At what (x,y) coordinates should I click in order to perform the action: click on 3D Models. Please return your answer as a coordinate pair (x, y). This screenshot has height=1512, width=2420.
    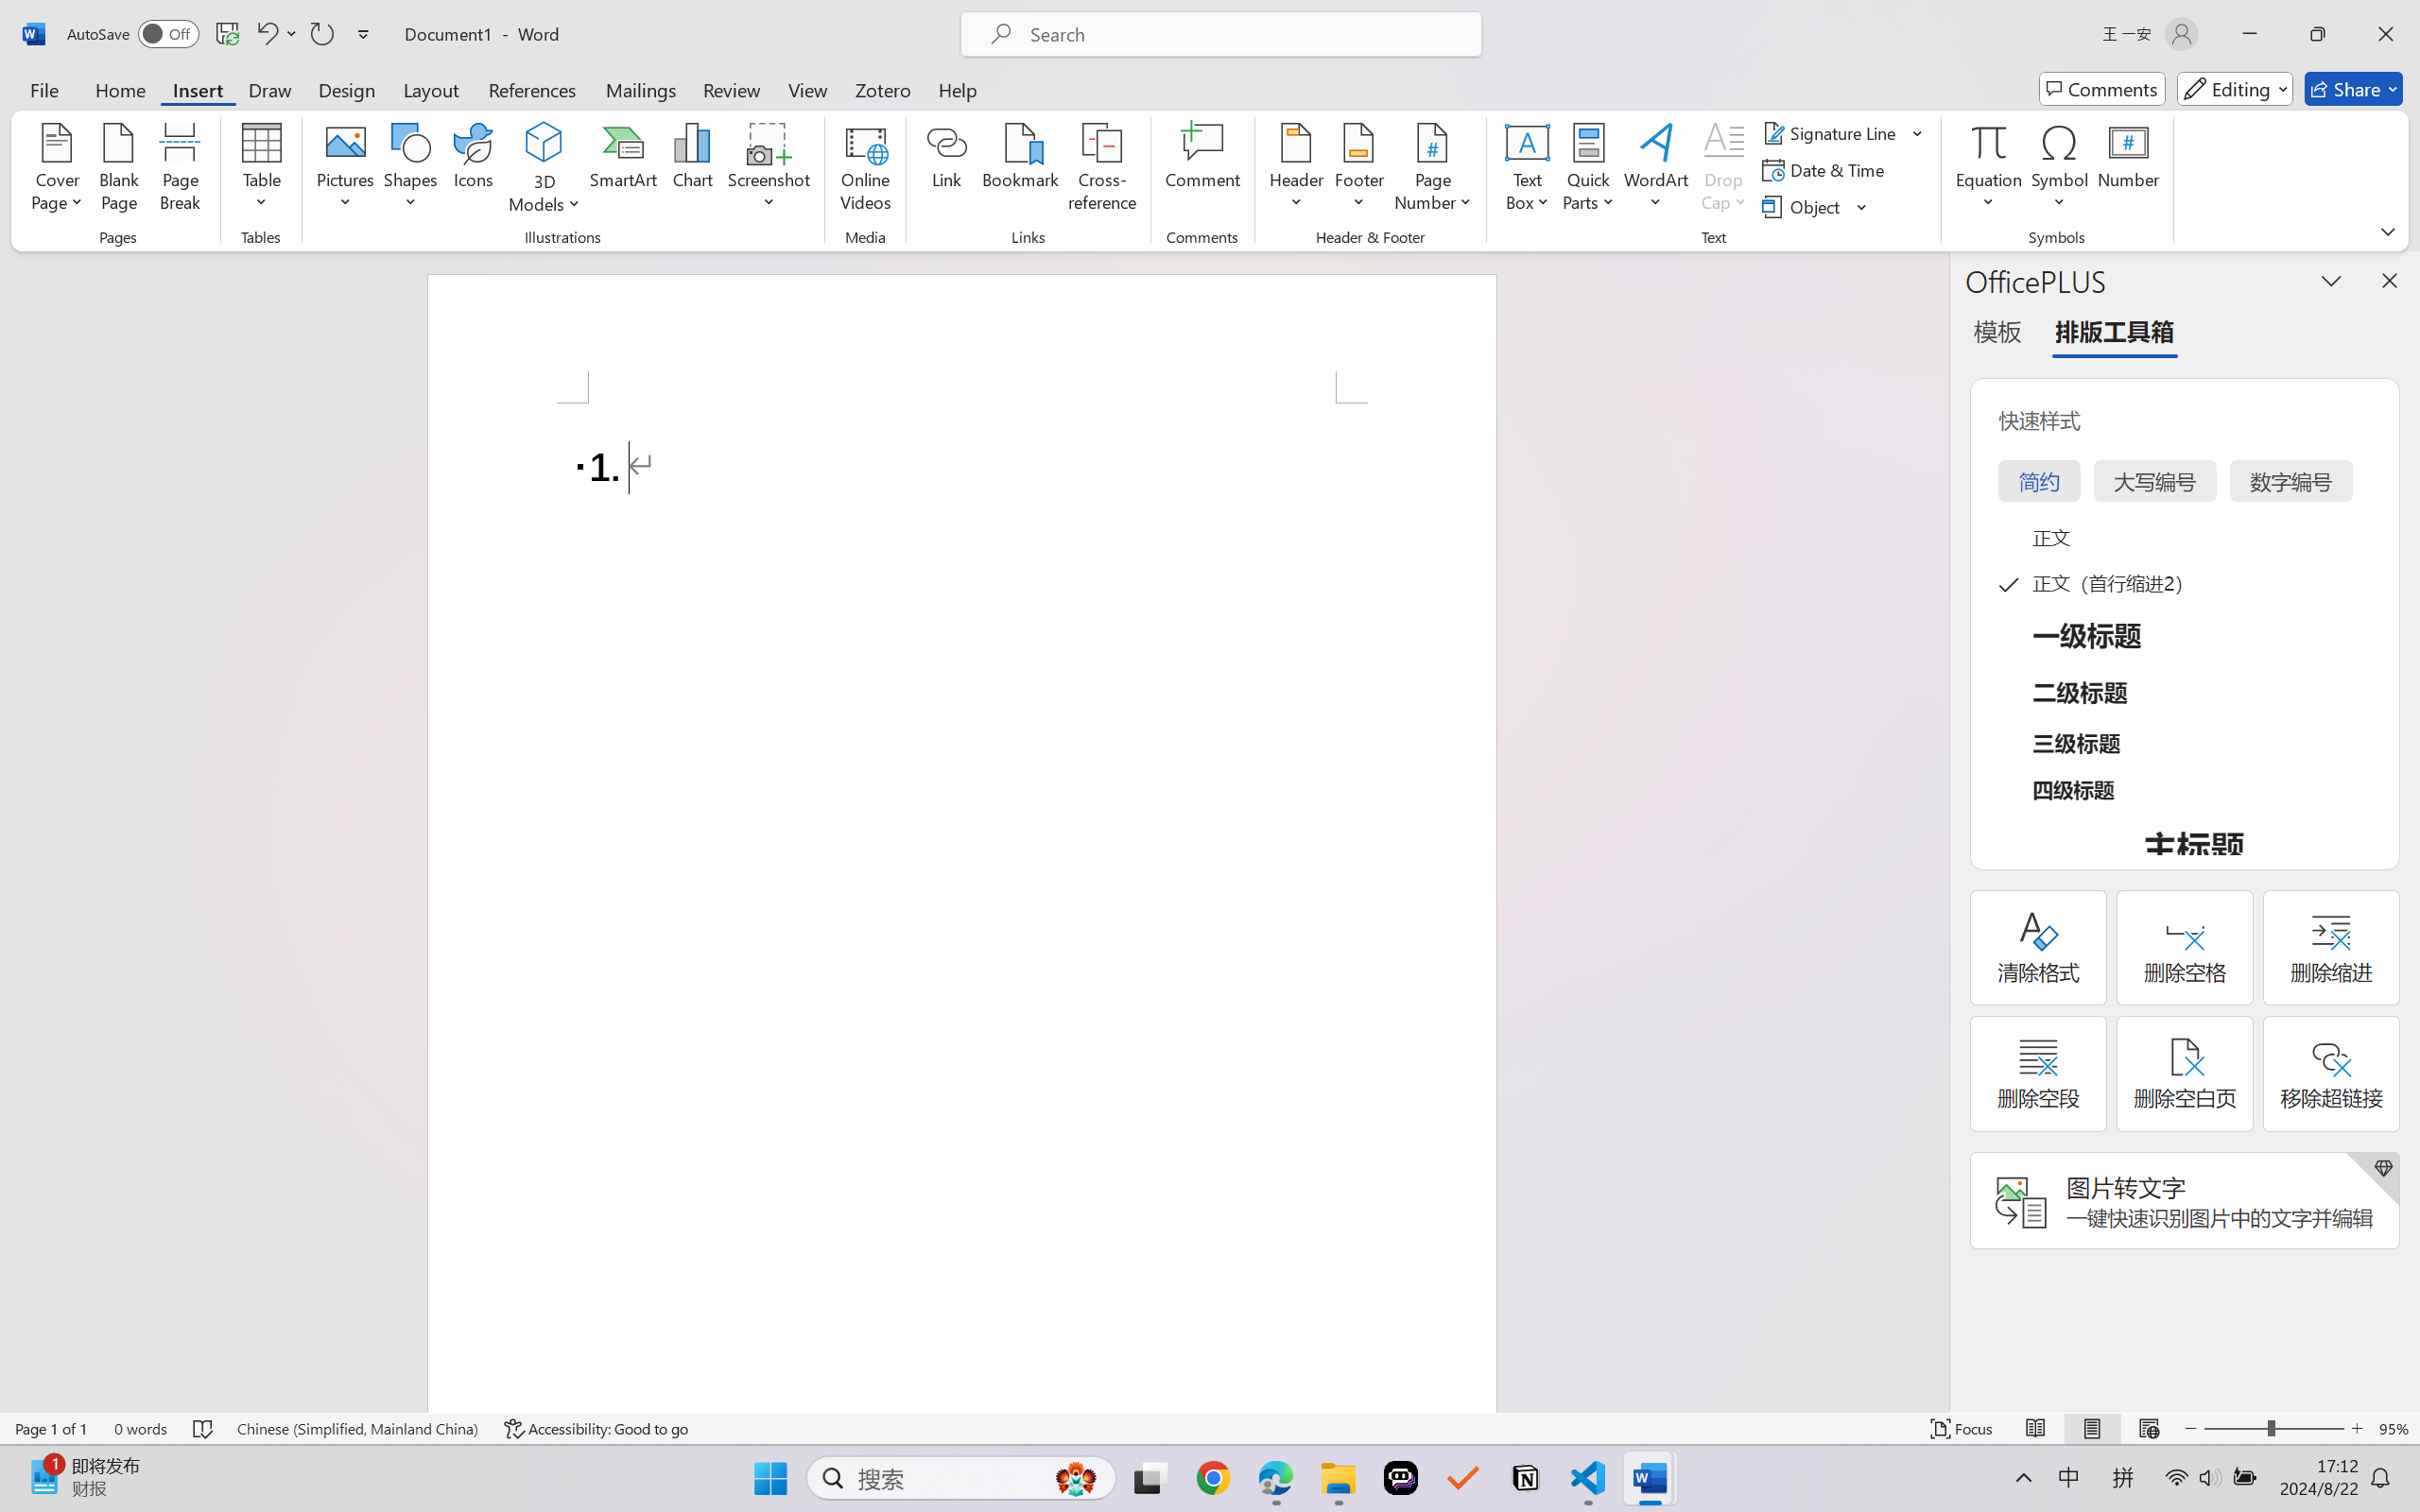
    Looking at the image, I should click on (544, 143).